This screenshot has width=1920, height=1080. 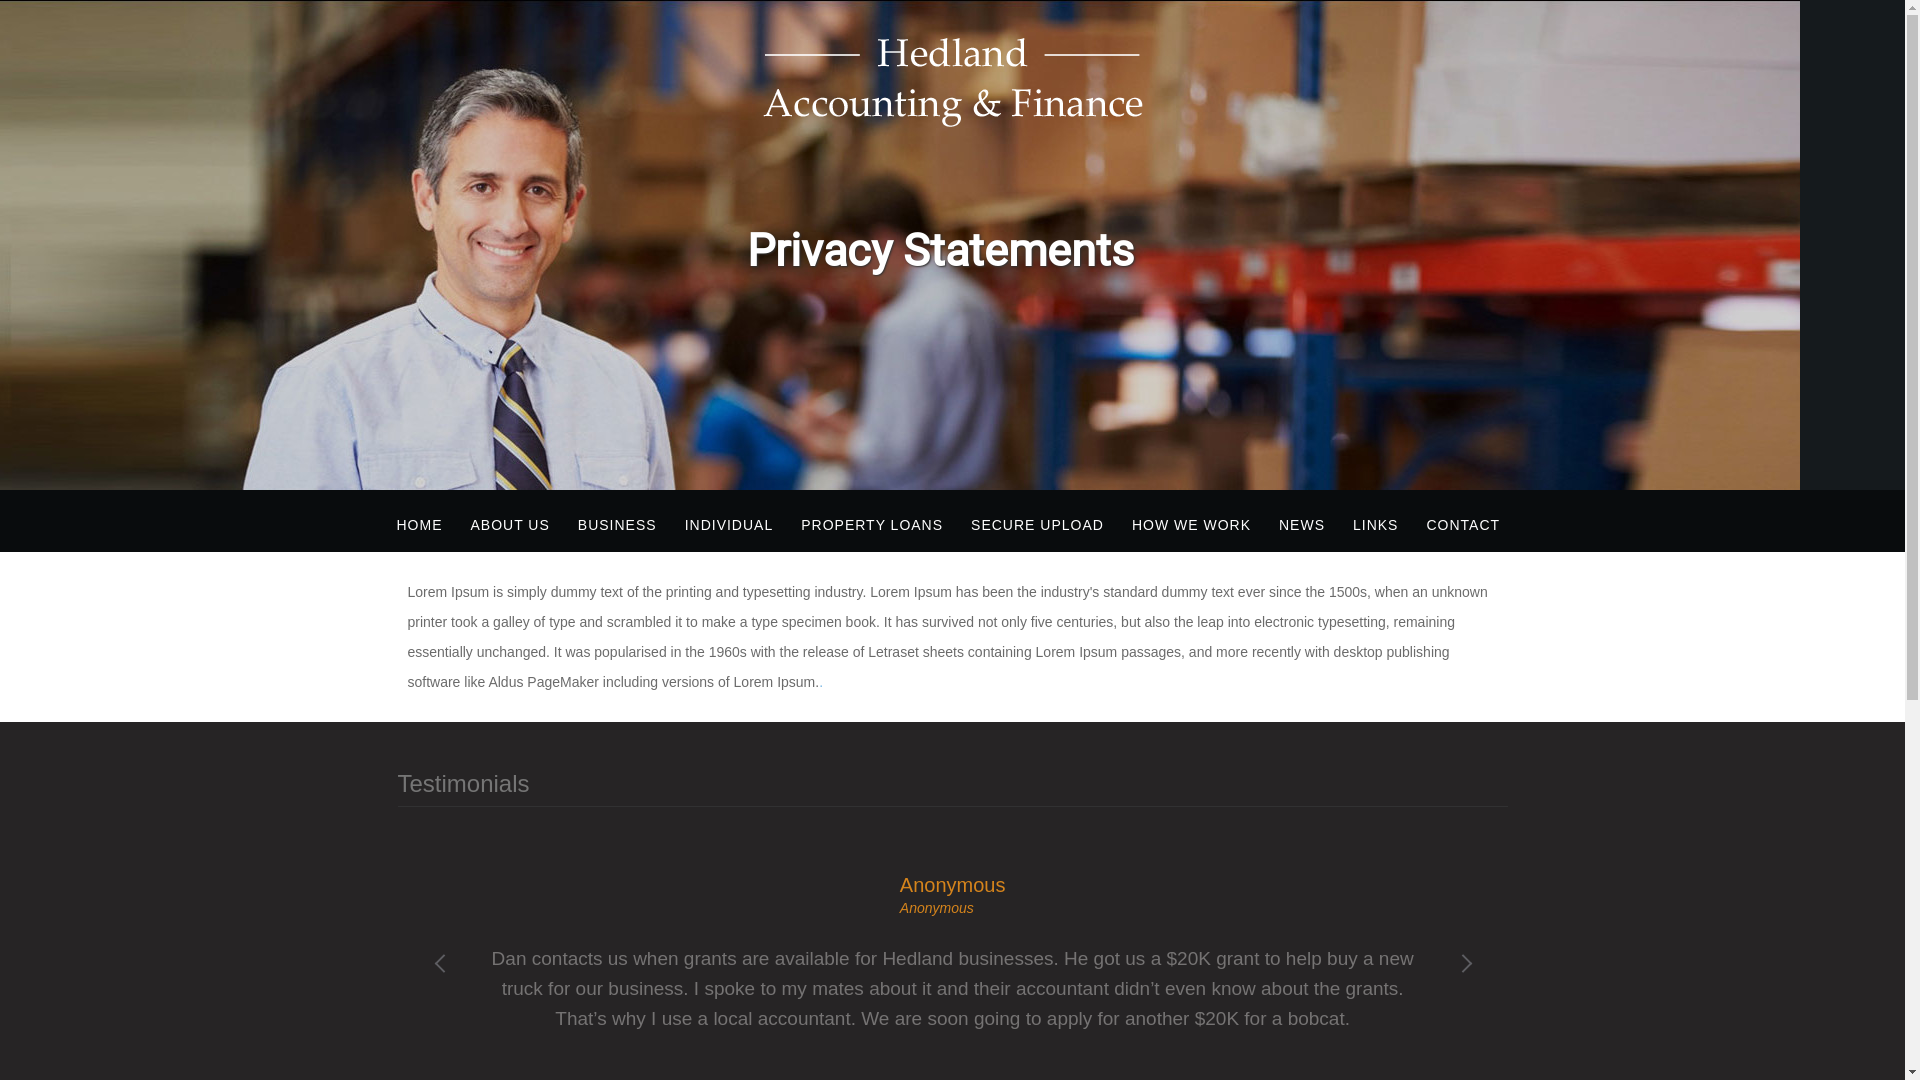 I want to click on BUSINESS, so click(x=618, y=525).